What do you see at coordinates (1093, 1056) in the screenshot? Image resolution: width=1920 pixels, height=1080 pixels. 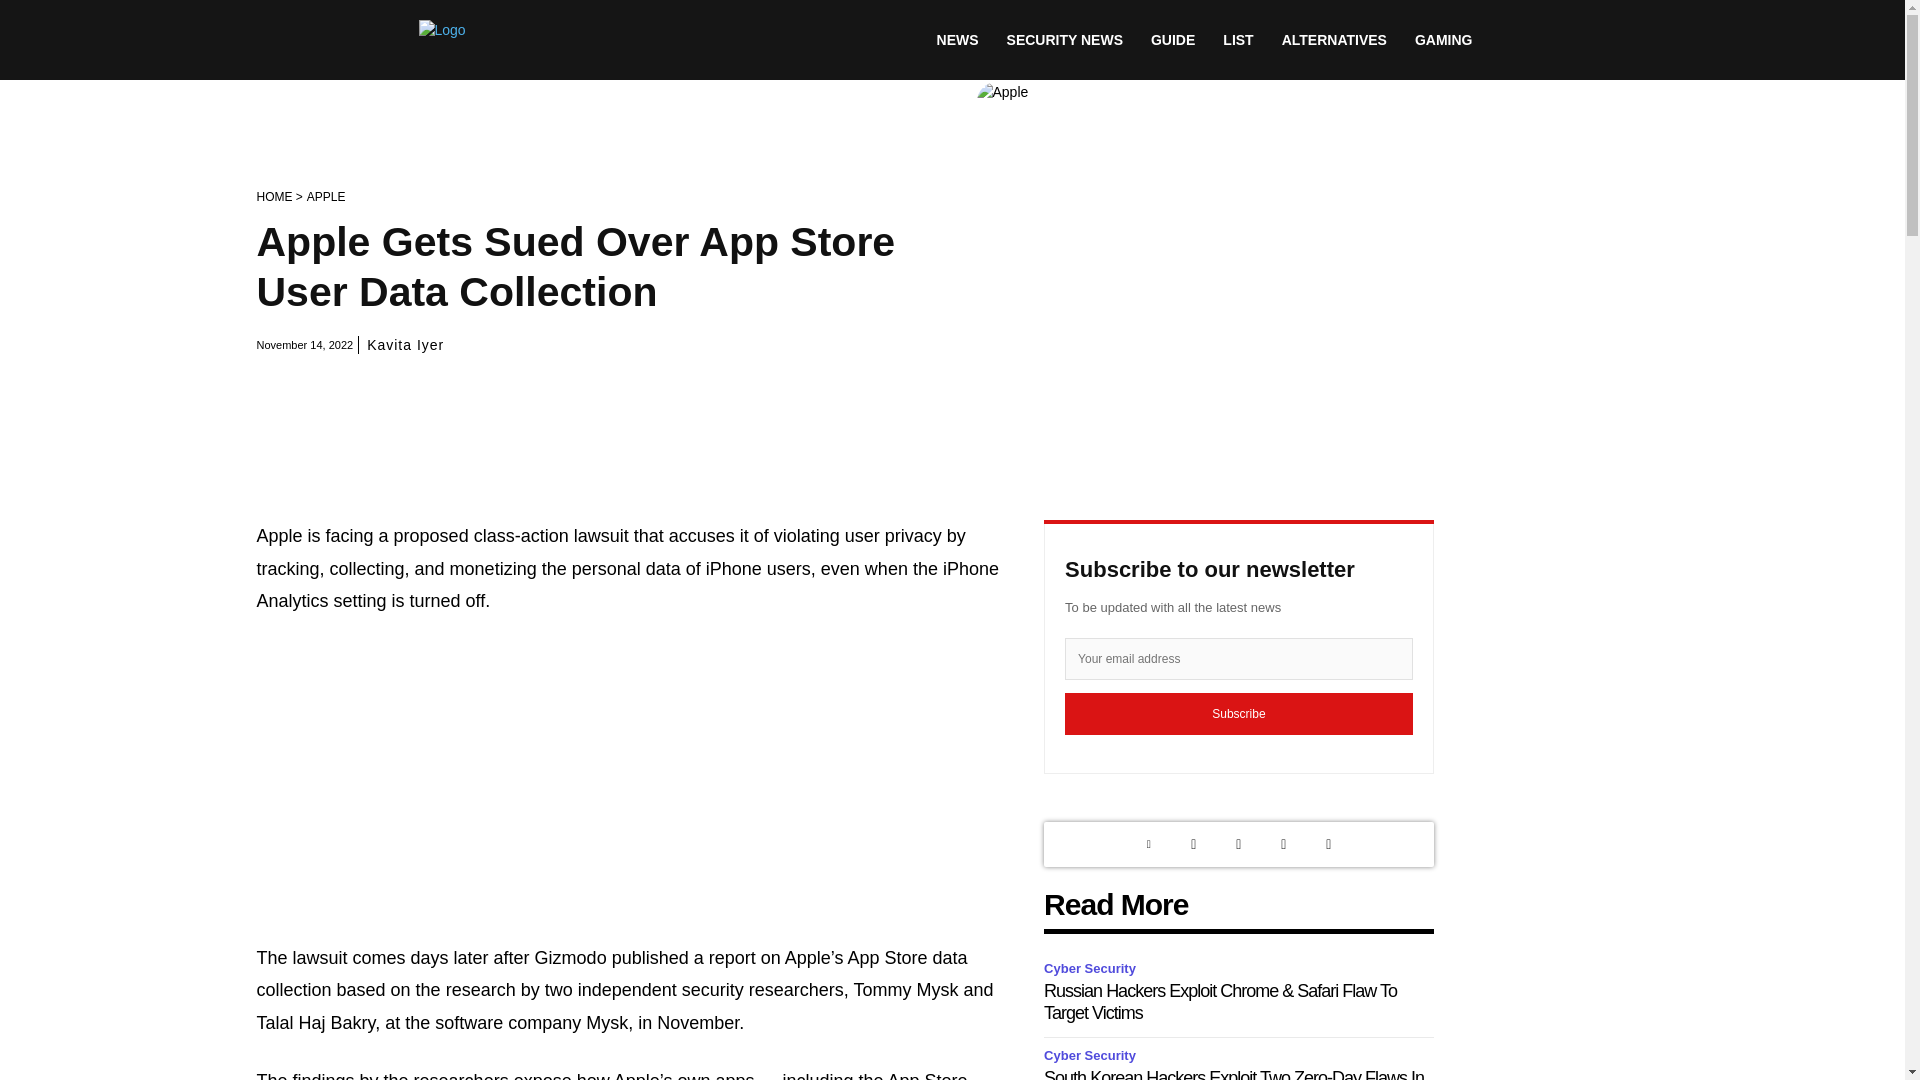 I see `Cyber Security` at bounding box center [1093, 1056].